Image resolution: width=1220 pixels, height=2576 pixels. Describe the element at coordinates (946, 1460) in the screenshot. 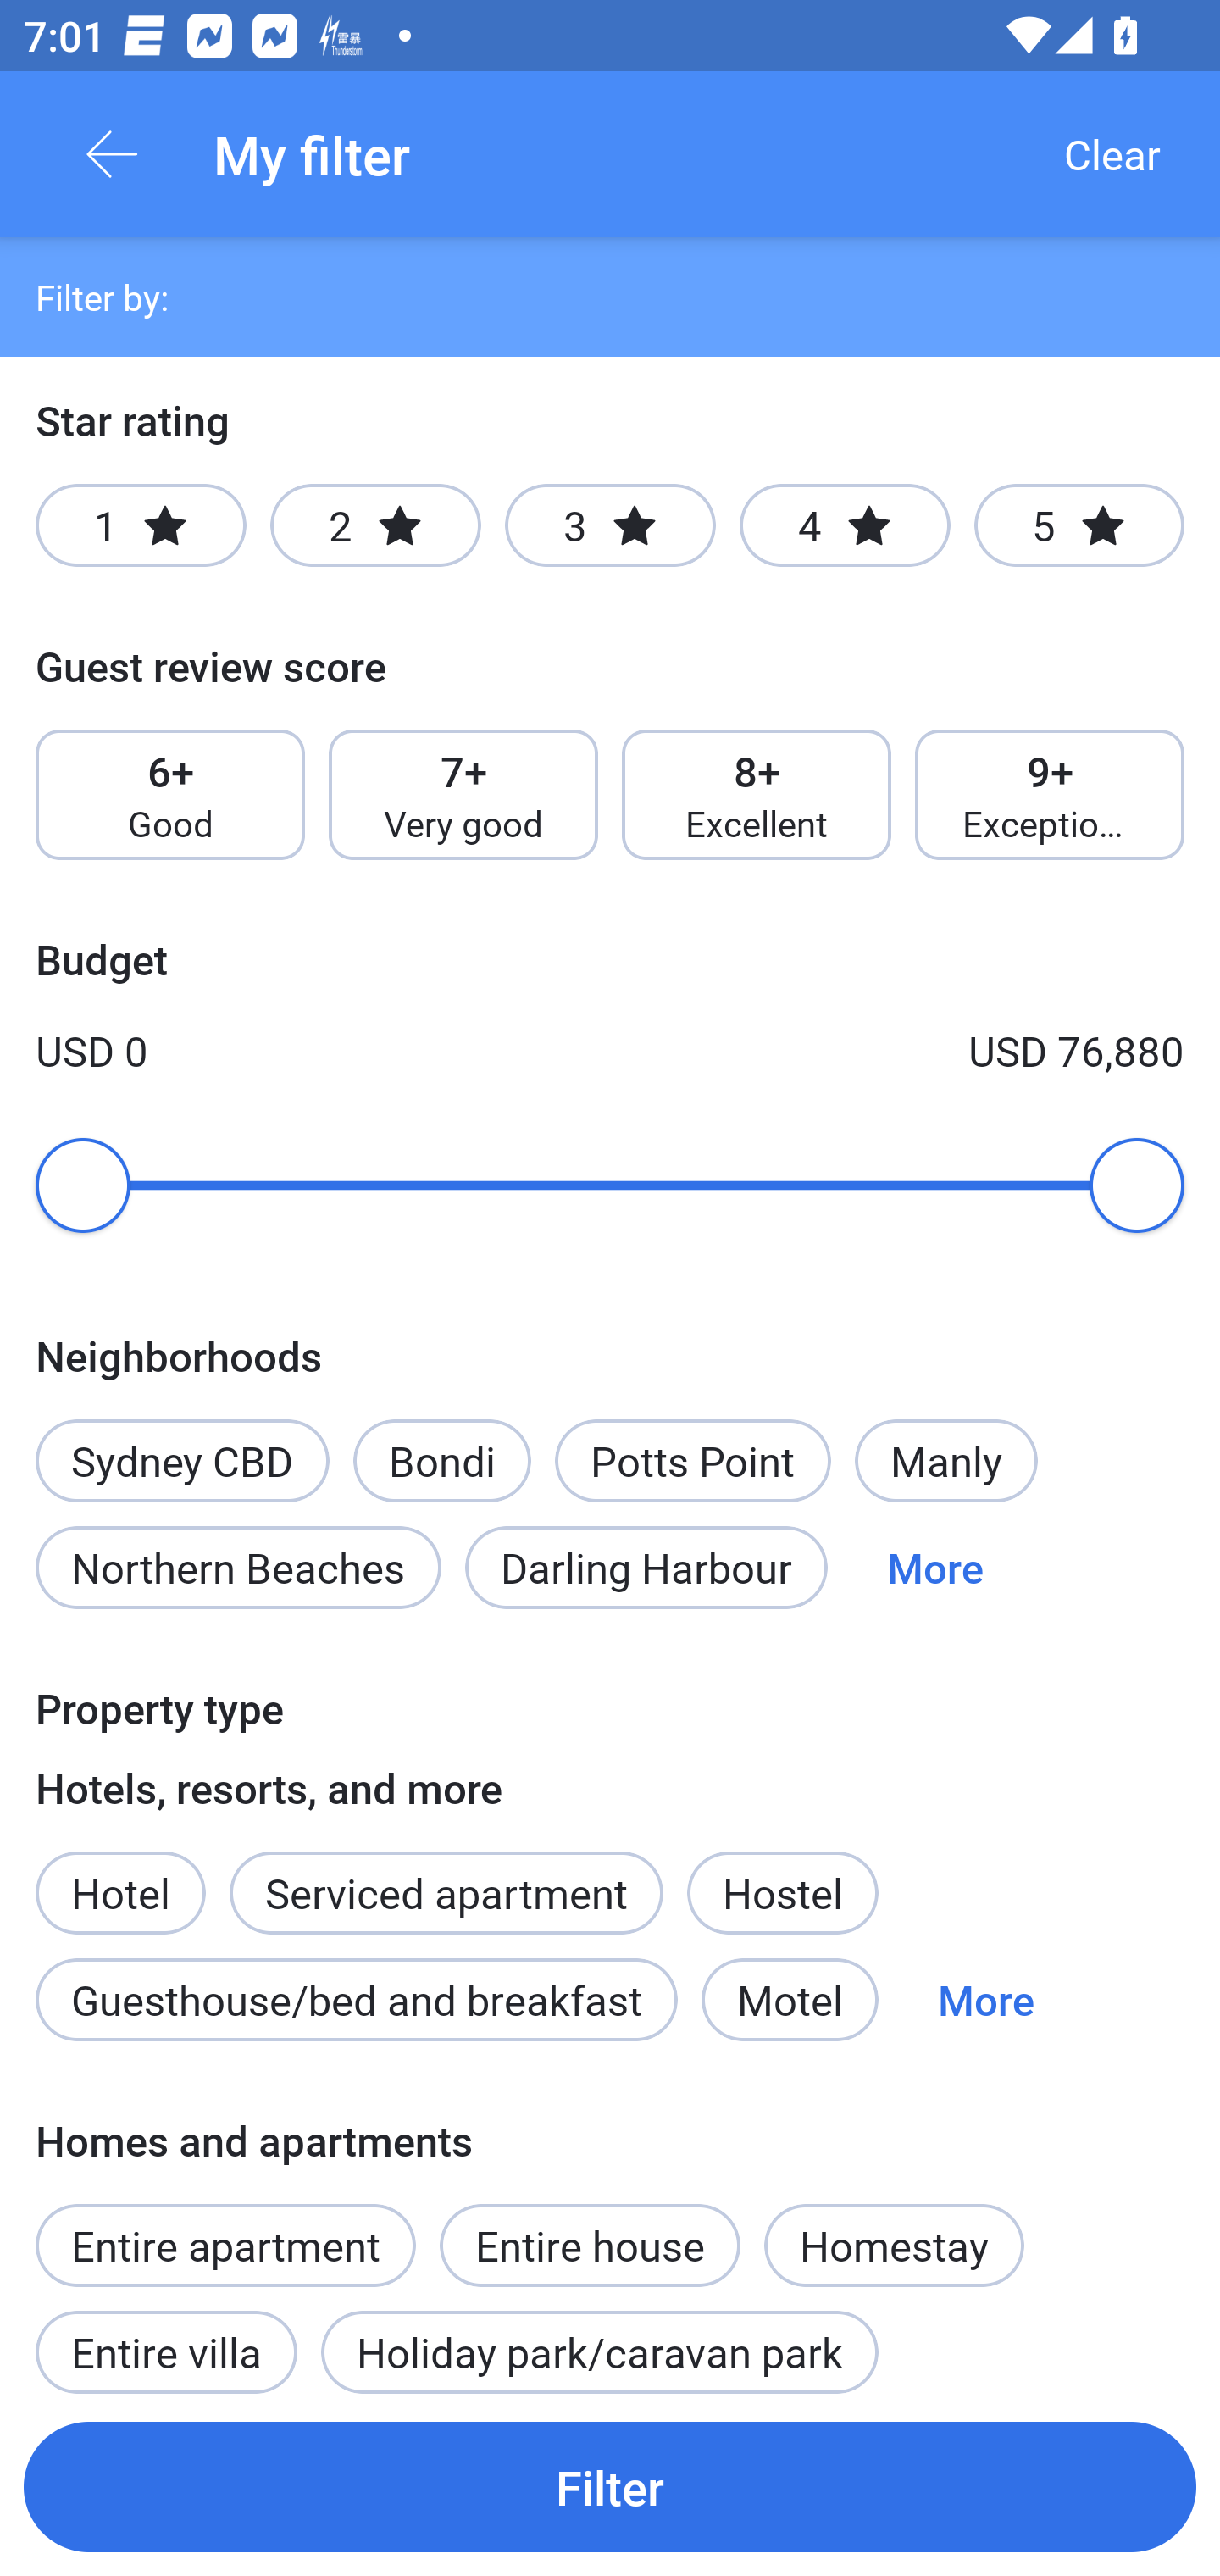

I see `Manly` at that location.